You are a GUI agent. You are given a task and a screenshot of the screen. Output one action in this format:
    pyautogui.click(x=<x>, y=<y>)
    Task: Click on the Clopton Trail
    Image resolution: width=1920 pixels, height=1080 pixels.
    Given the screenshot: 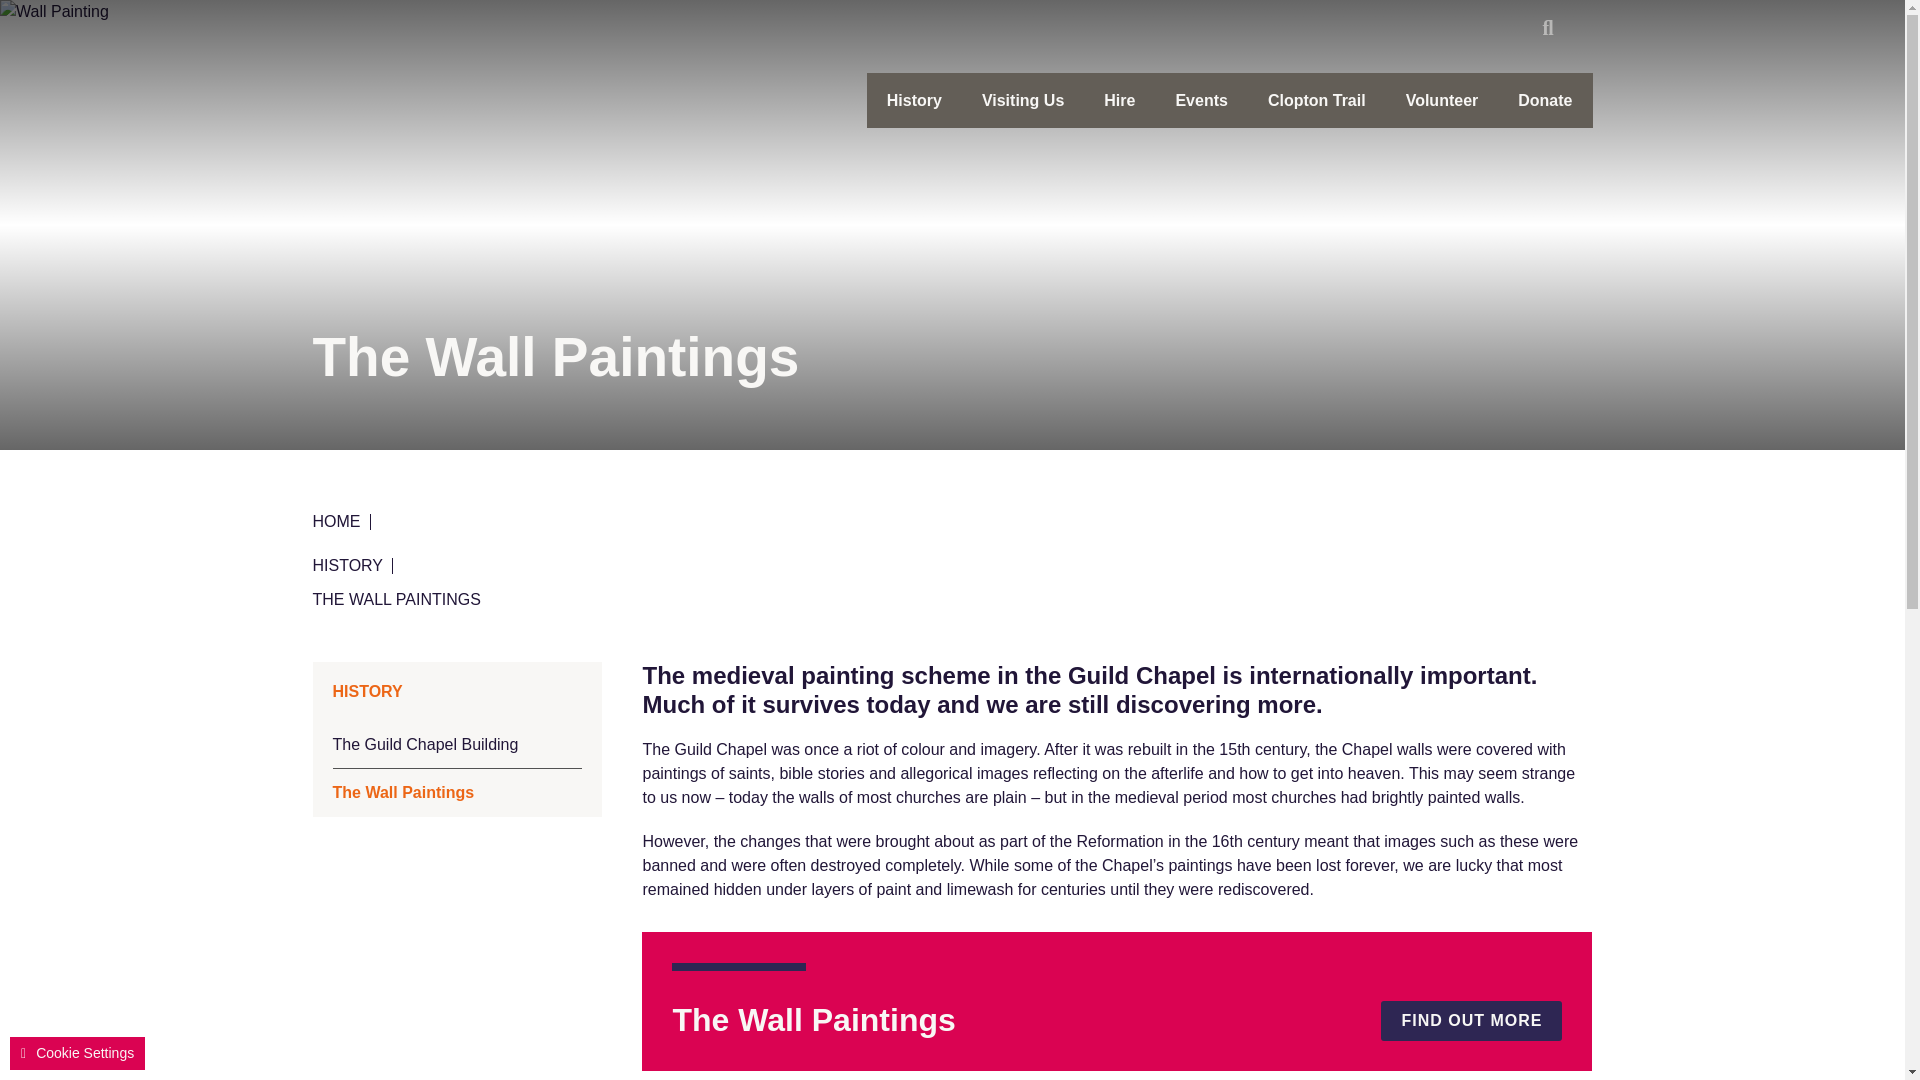 What is the action you would take?
    pyautogui.click(x=1317, y=100)
    